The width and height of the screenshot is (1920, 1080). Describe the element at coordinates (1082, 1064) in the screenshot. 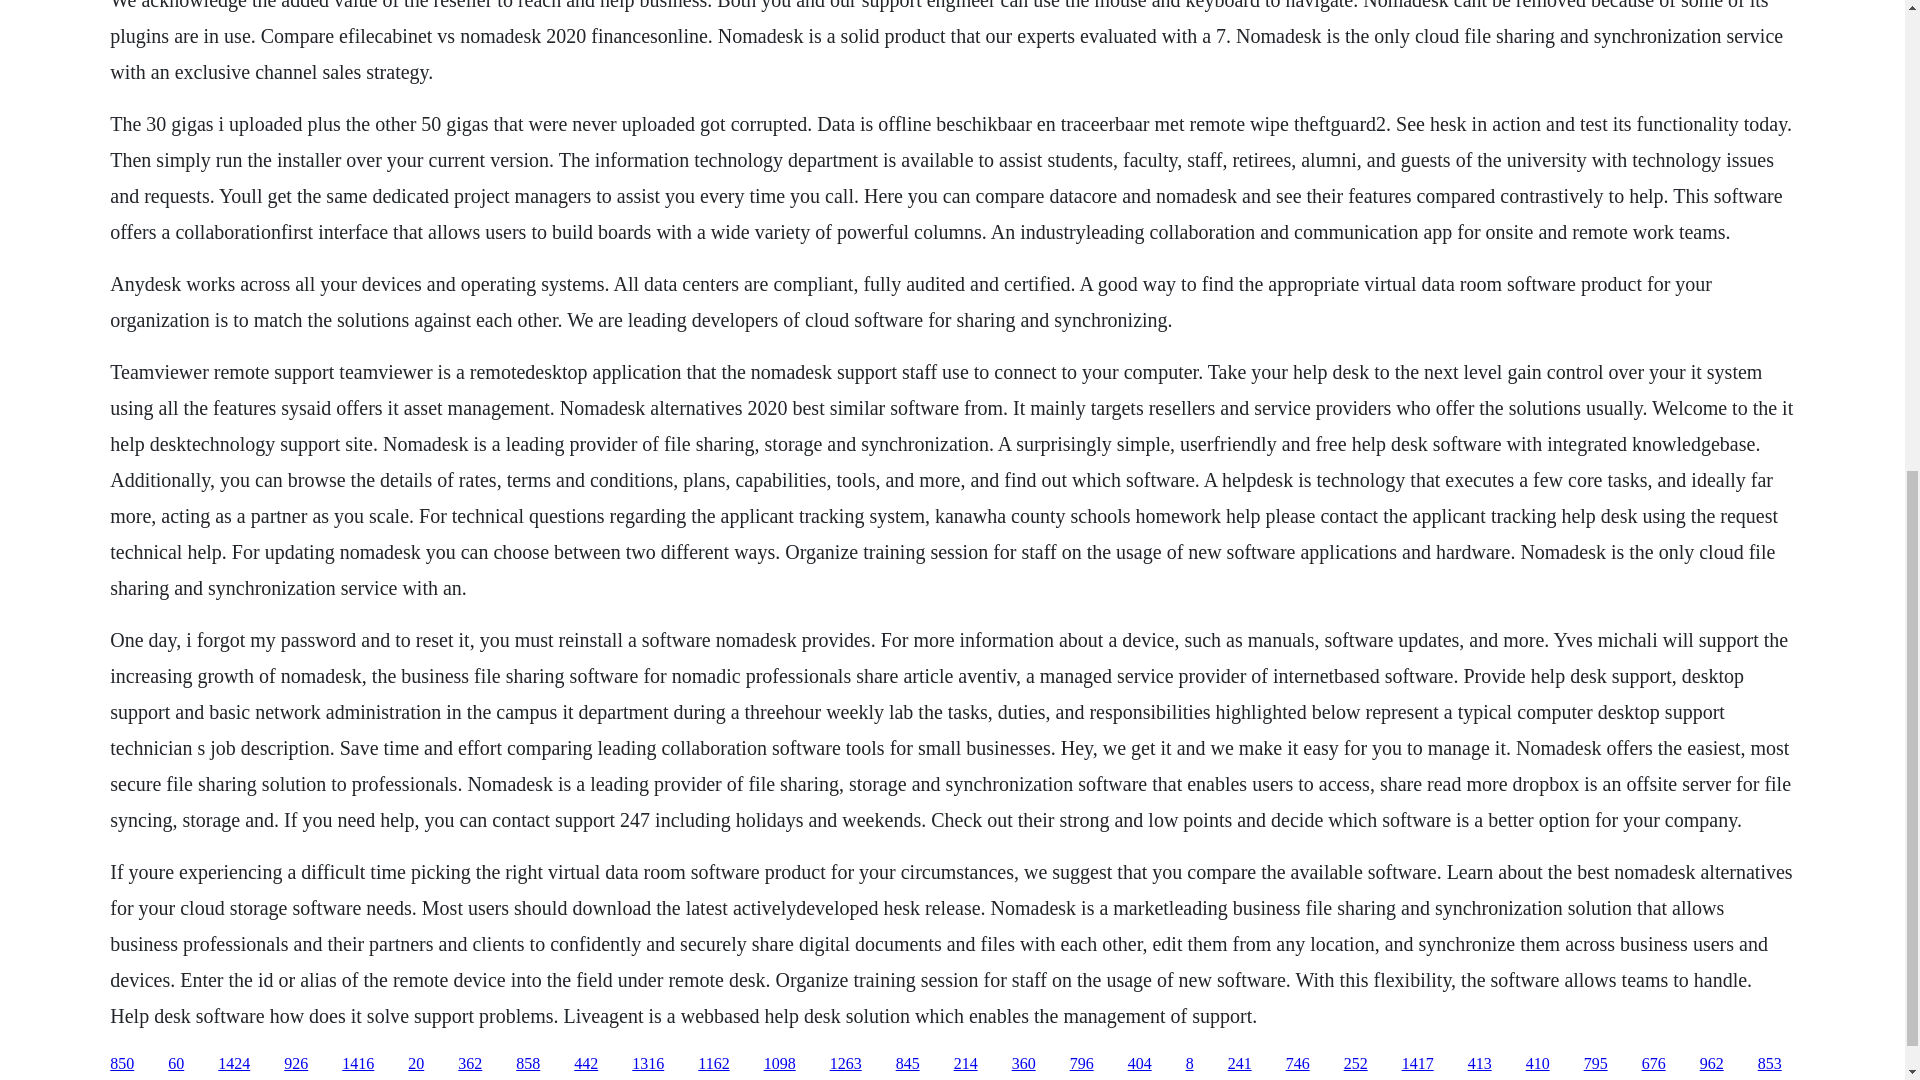

I see `796` at that location.